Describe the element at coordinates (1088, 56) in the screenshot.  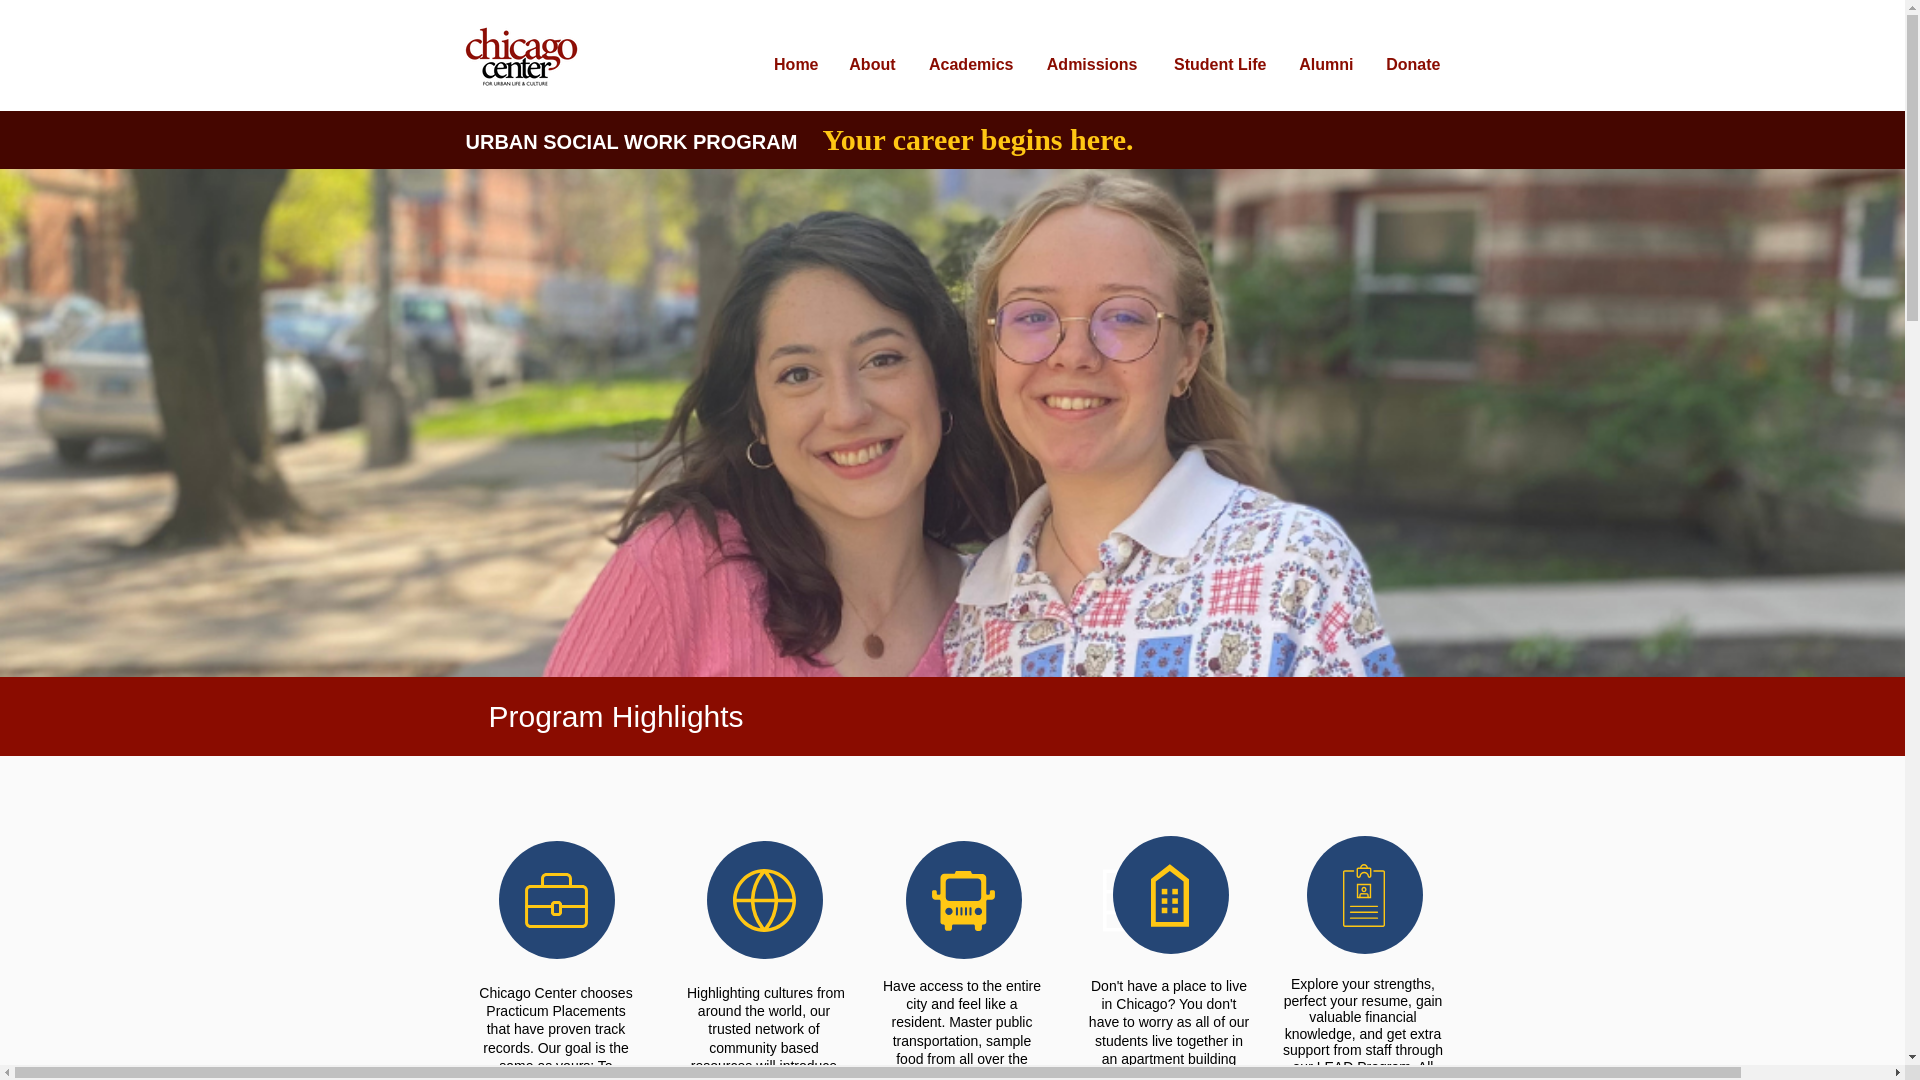
I see `Admissions` at that location.